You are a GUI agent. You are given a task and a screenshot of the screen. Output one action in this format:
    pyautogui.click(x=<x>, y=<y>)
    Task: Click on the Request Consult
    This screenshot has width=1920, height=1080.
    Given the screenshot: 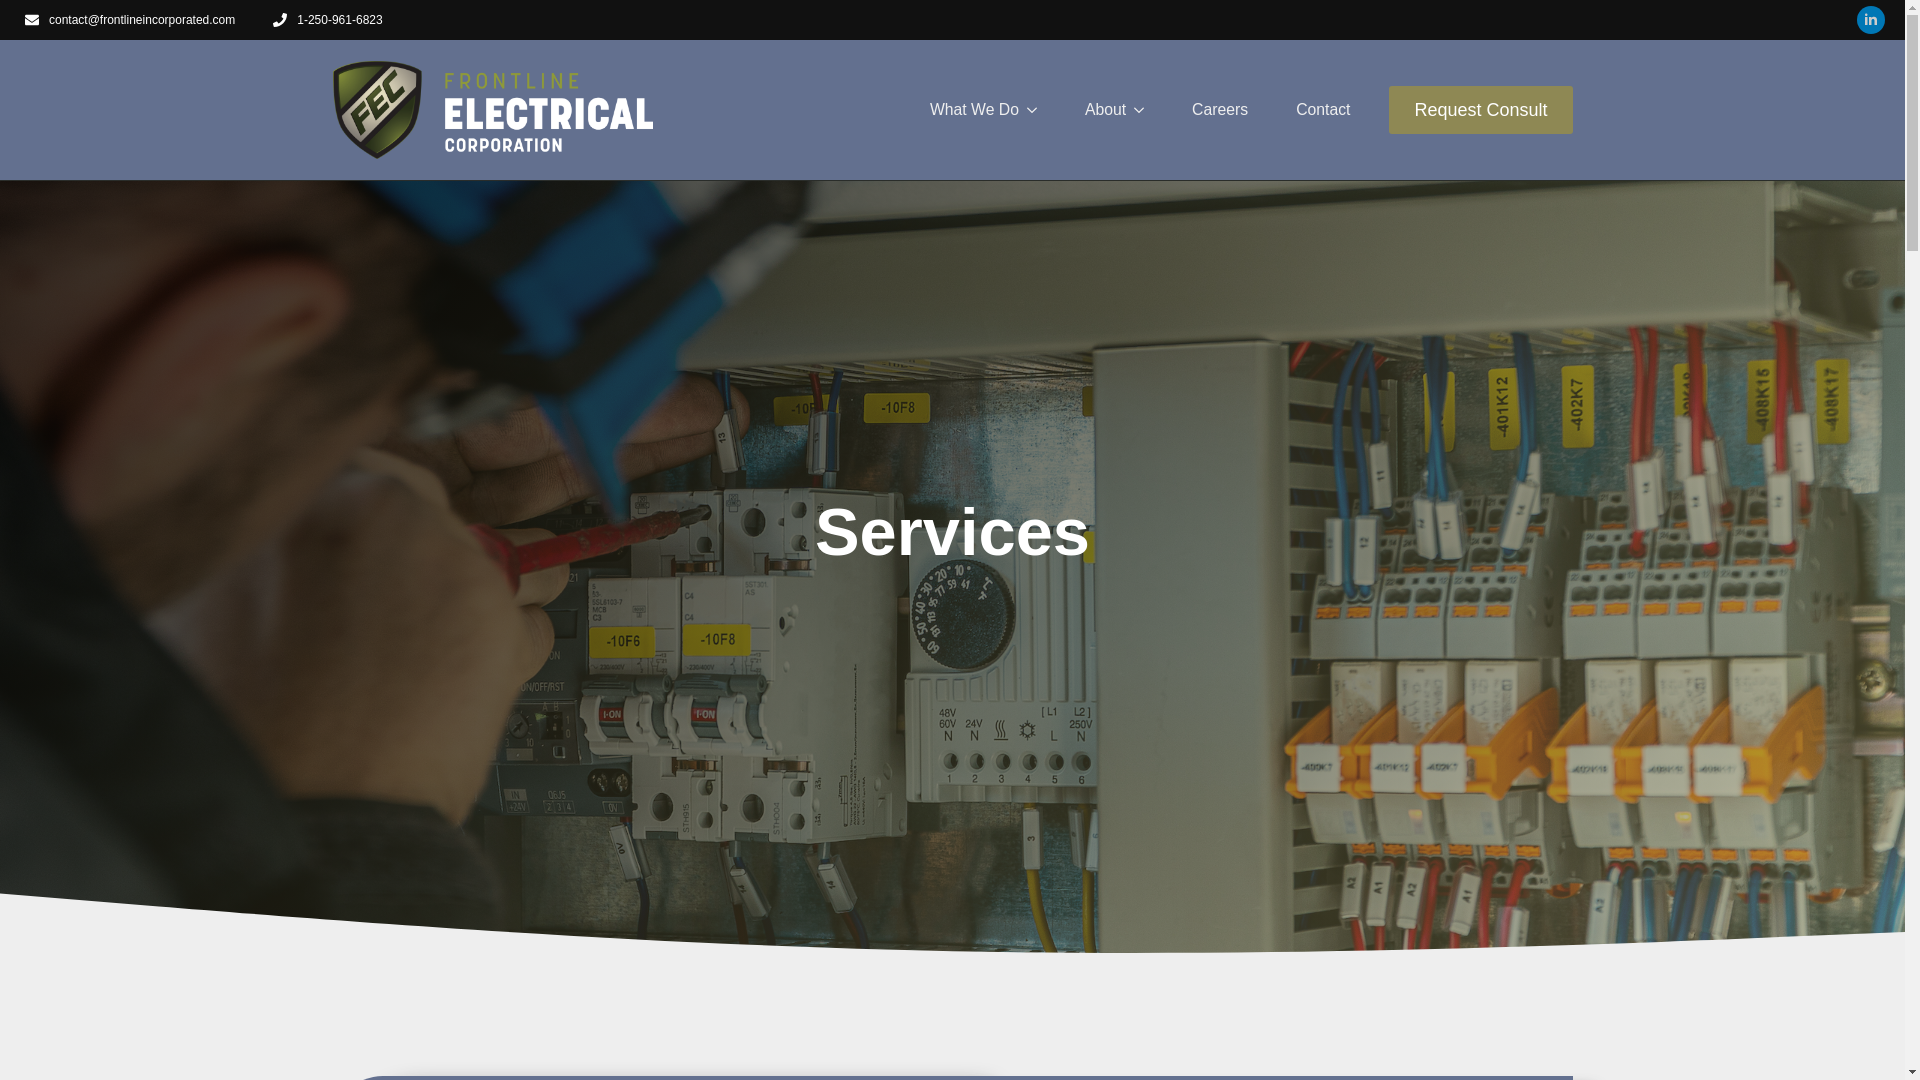 What is the action you would take?
    pyautogui.click(x=1480, y=110)
    